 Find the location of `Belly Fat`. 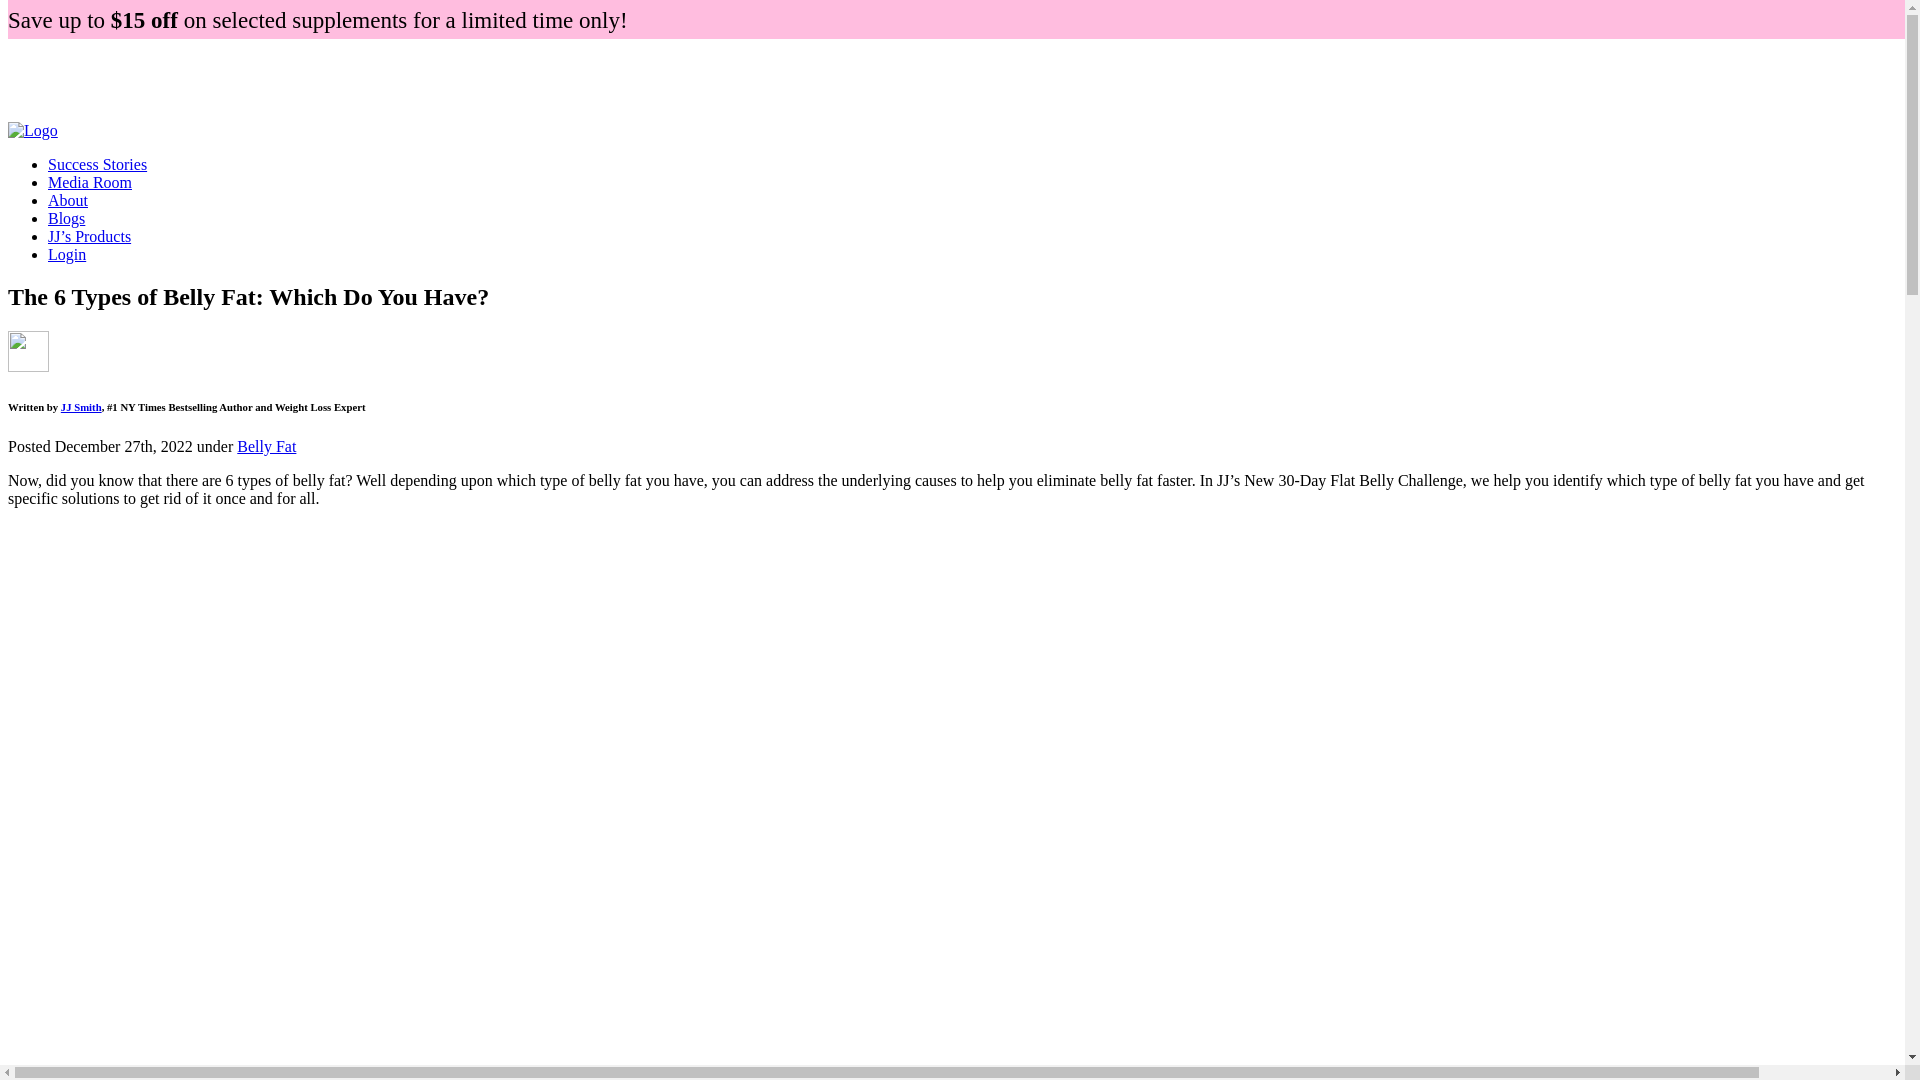

Belly Fat is located at coordinates (266, 446).